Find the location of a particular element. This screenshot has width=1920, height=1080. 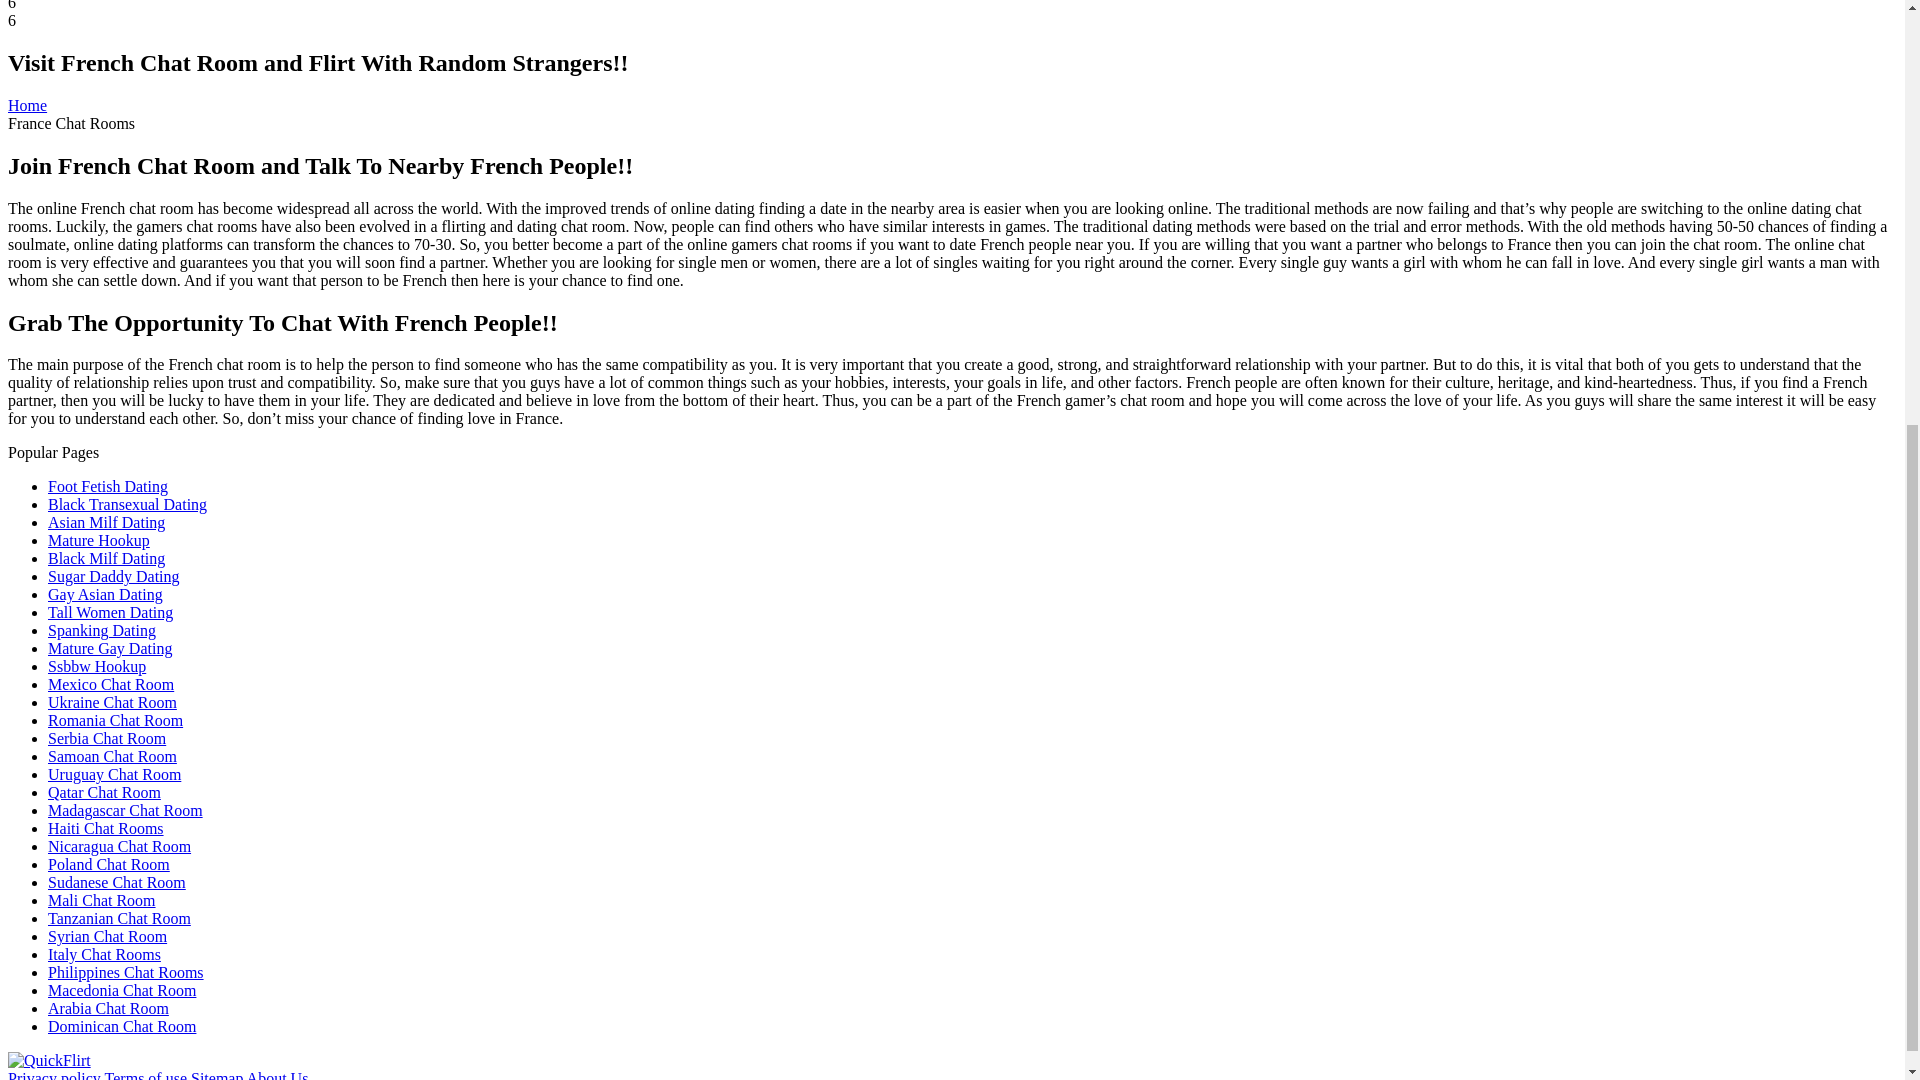

Syrian Chat Room is located at coordinates (108, 936).